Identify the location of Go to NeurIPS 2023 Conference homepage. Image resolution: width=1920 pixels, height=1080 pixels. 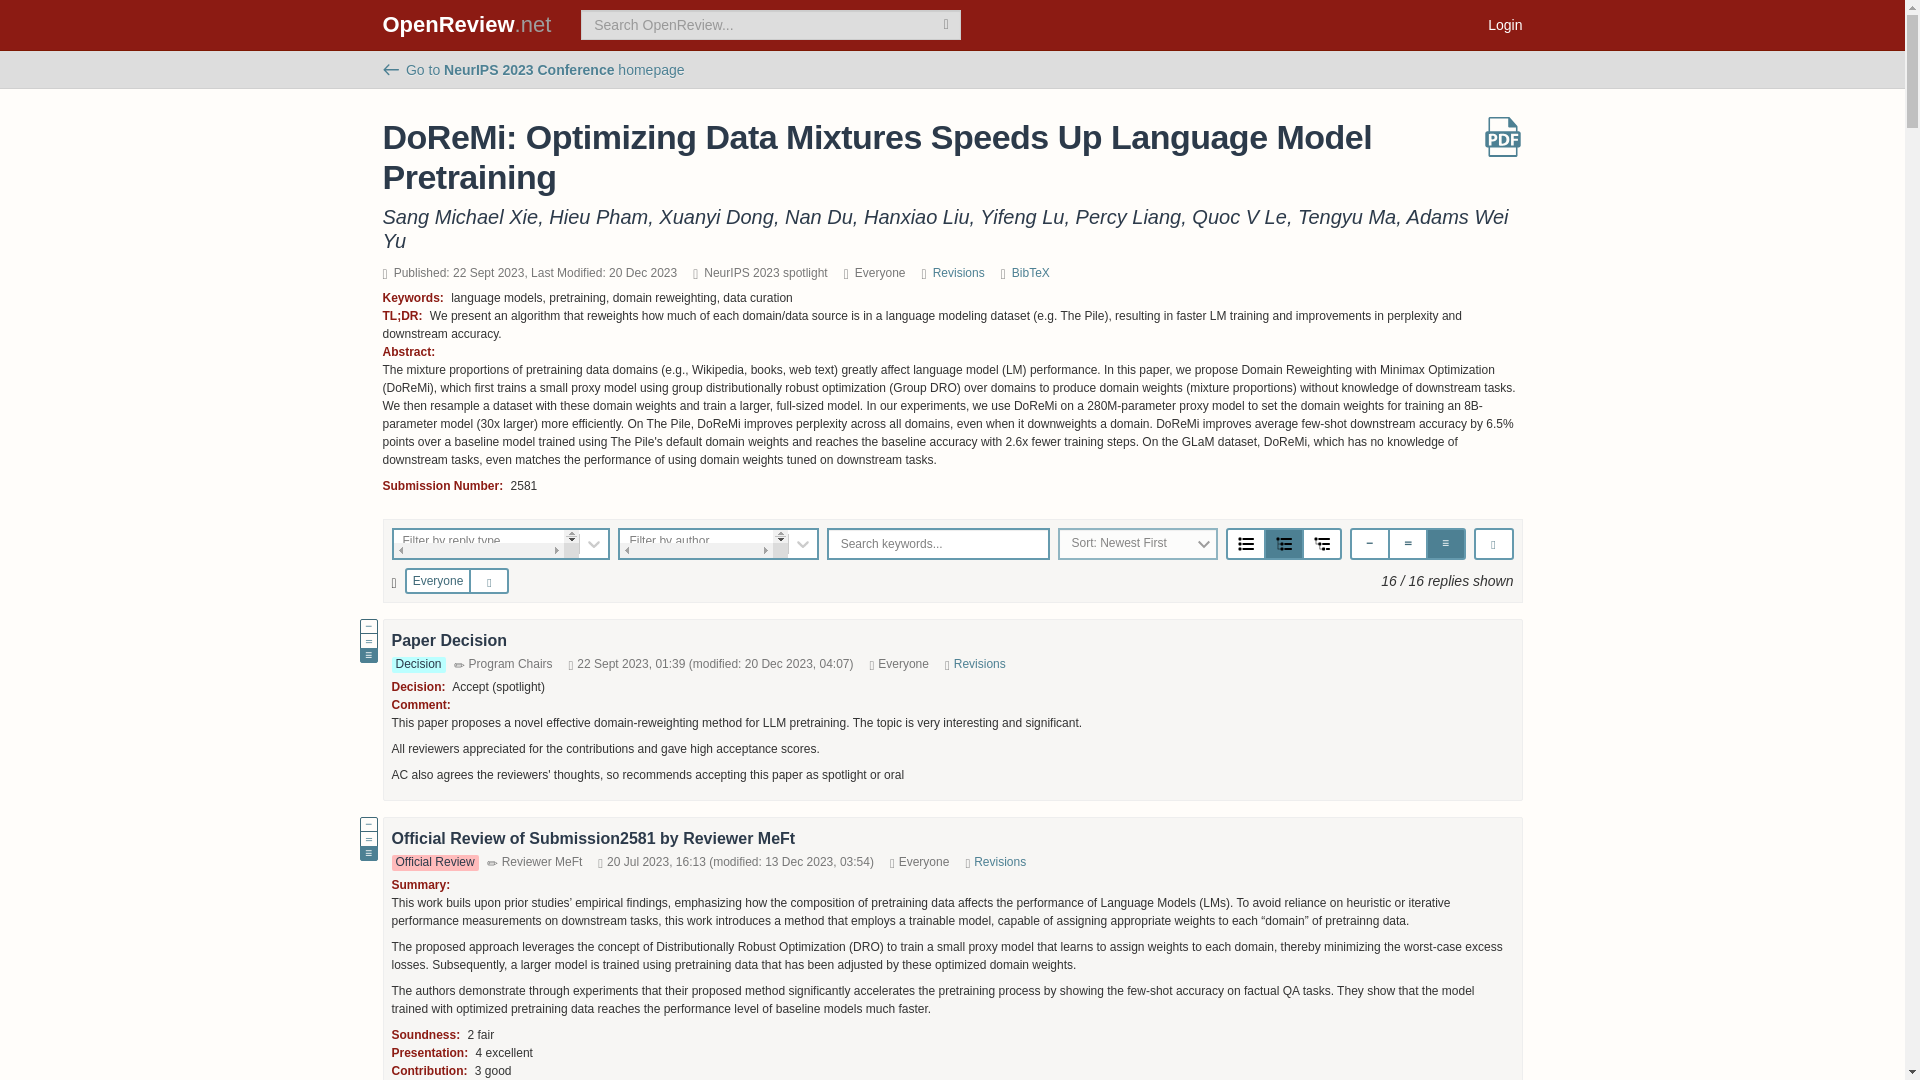
(532, 69).